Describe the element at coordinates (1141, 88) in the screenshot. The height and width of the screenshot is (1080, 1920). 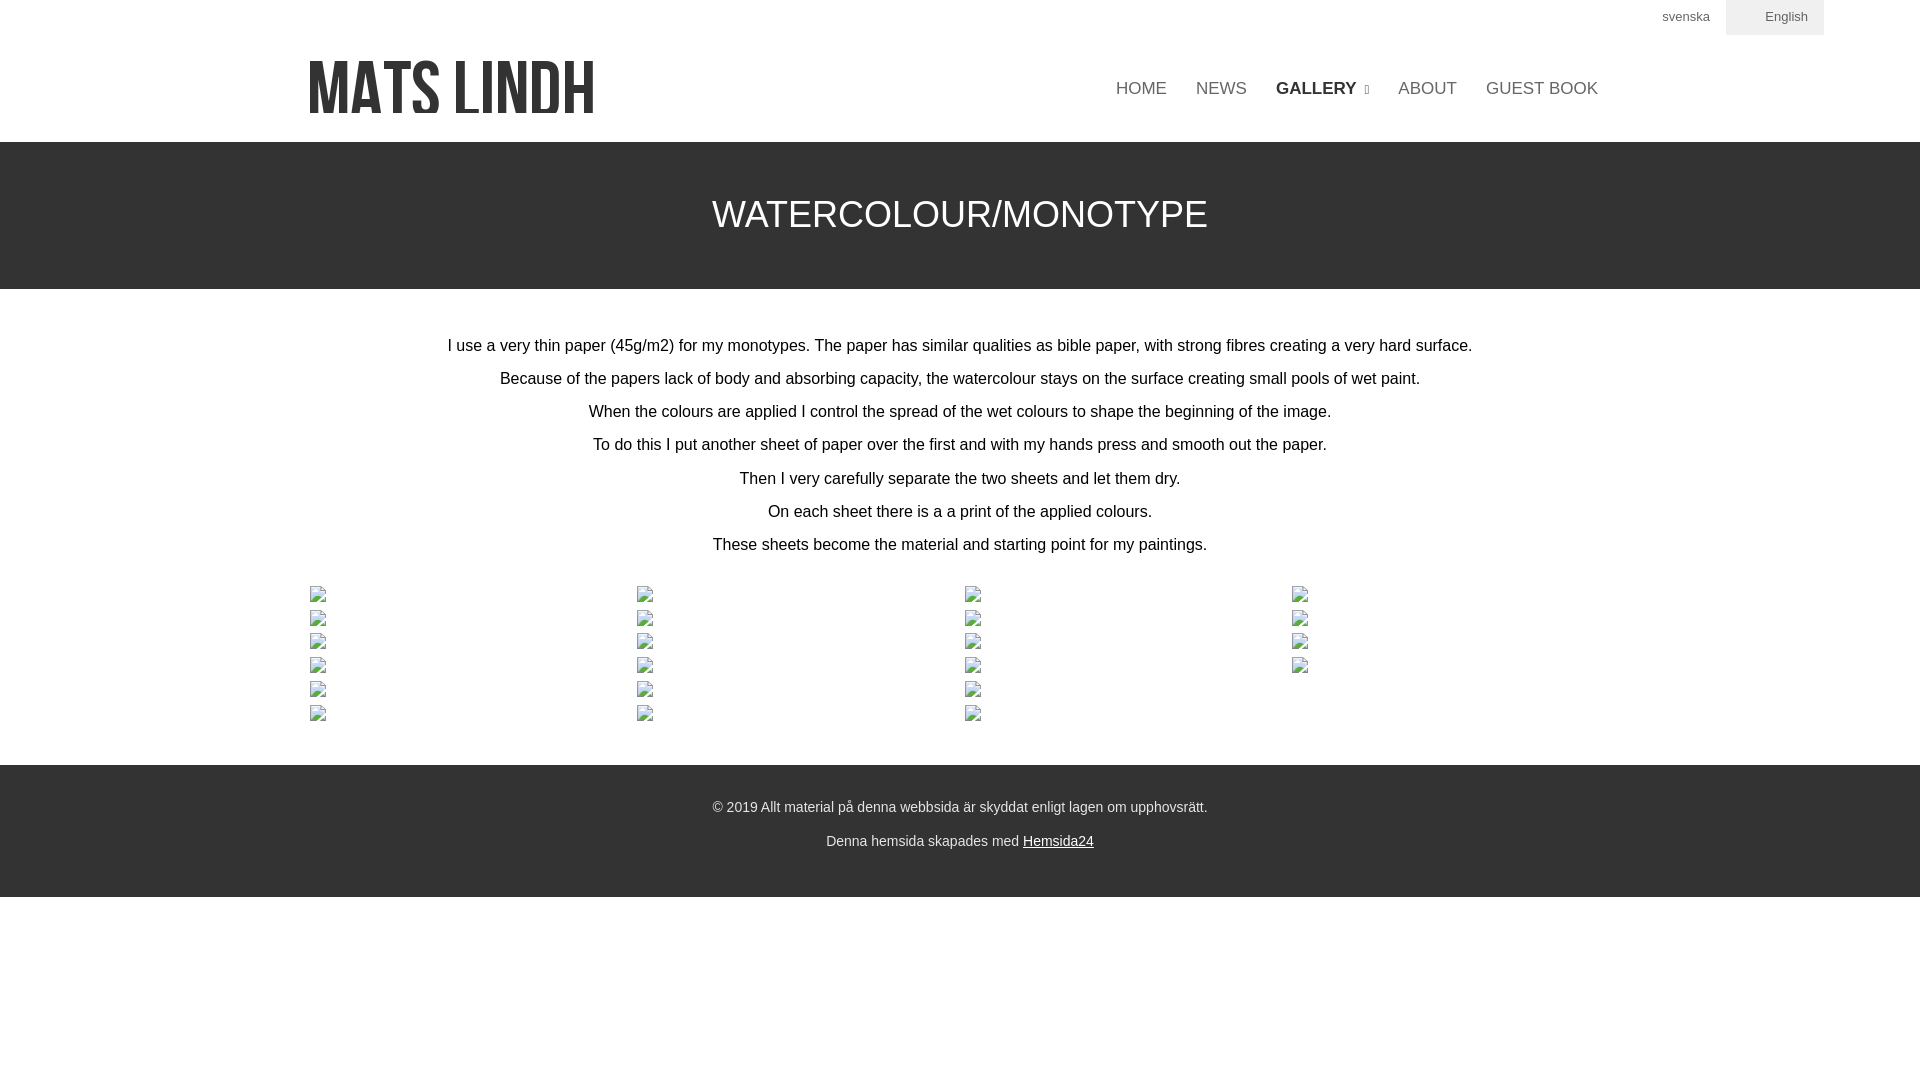
I see `HOME` at that location.